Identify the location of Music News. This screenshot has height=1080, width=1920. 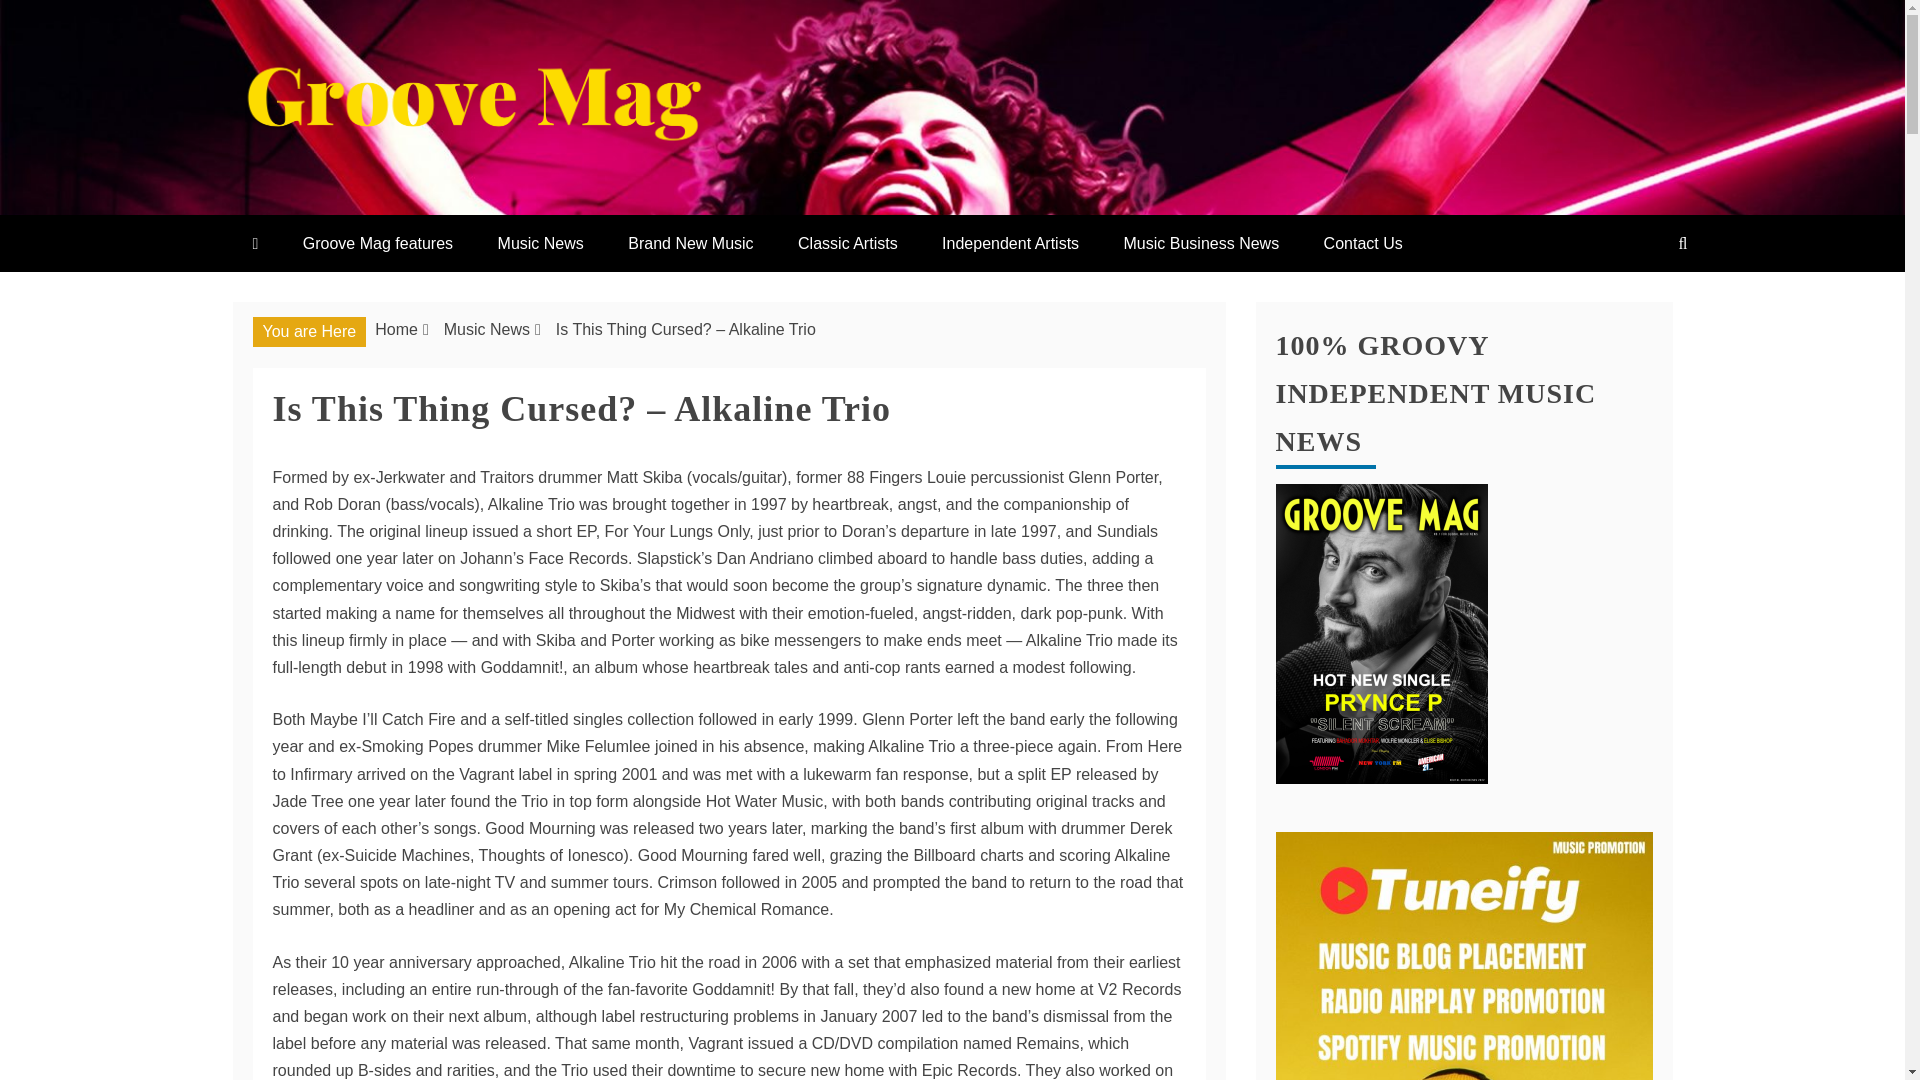
(541, 243).